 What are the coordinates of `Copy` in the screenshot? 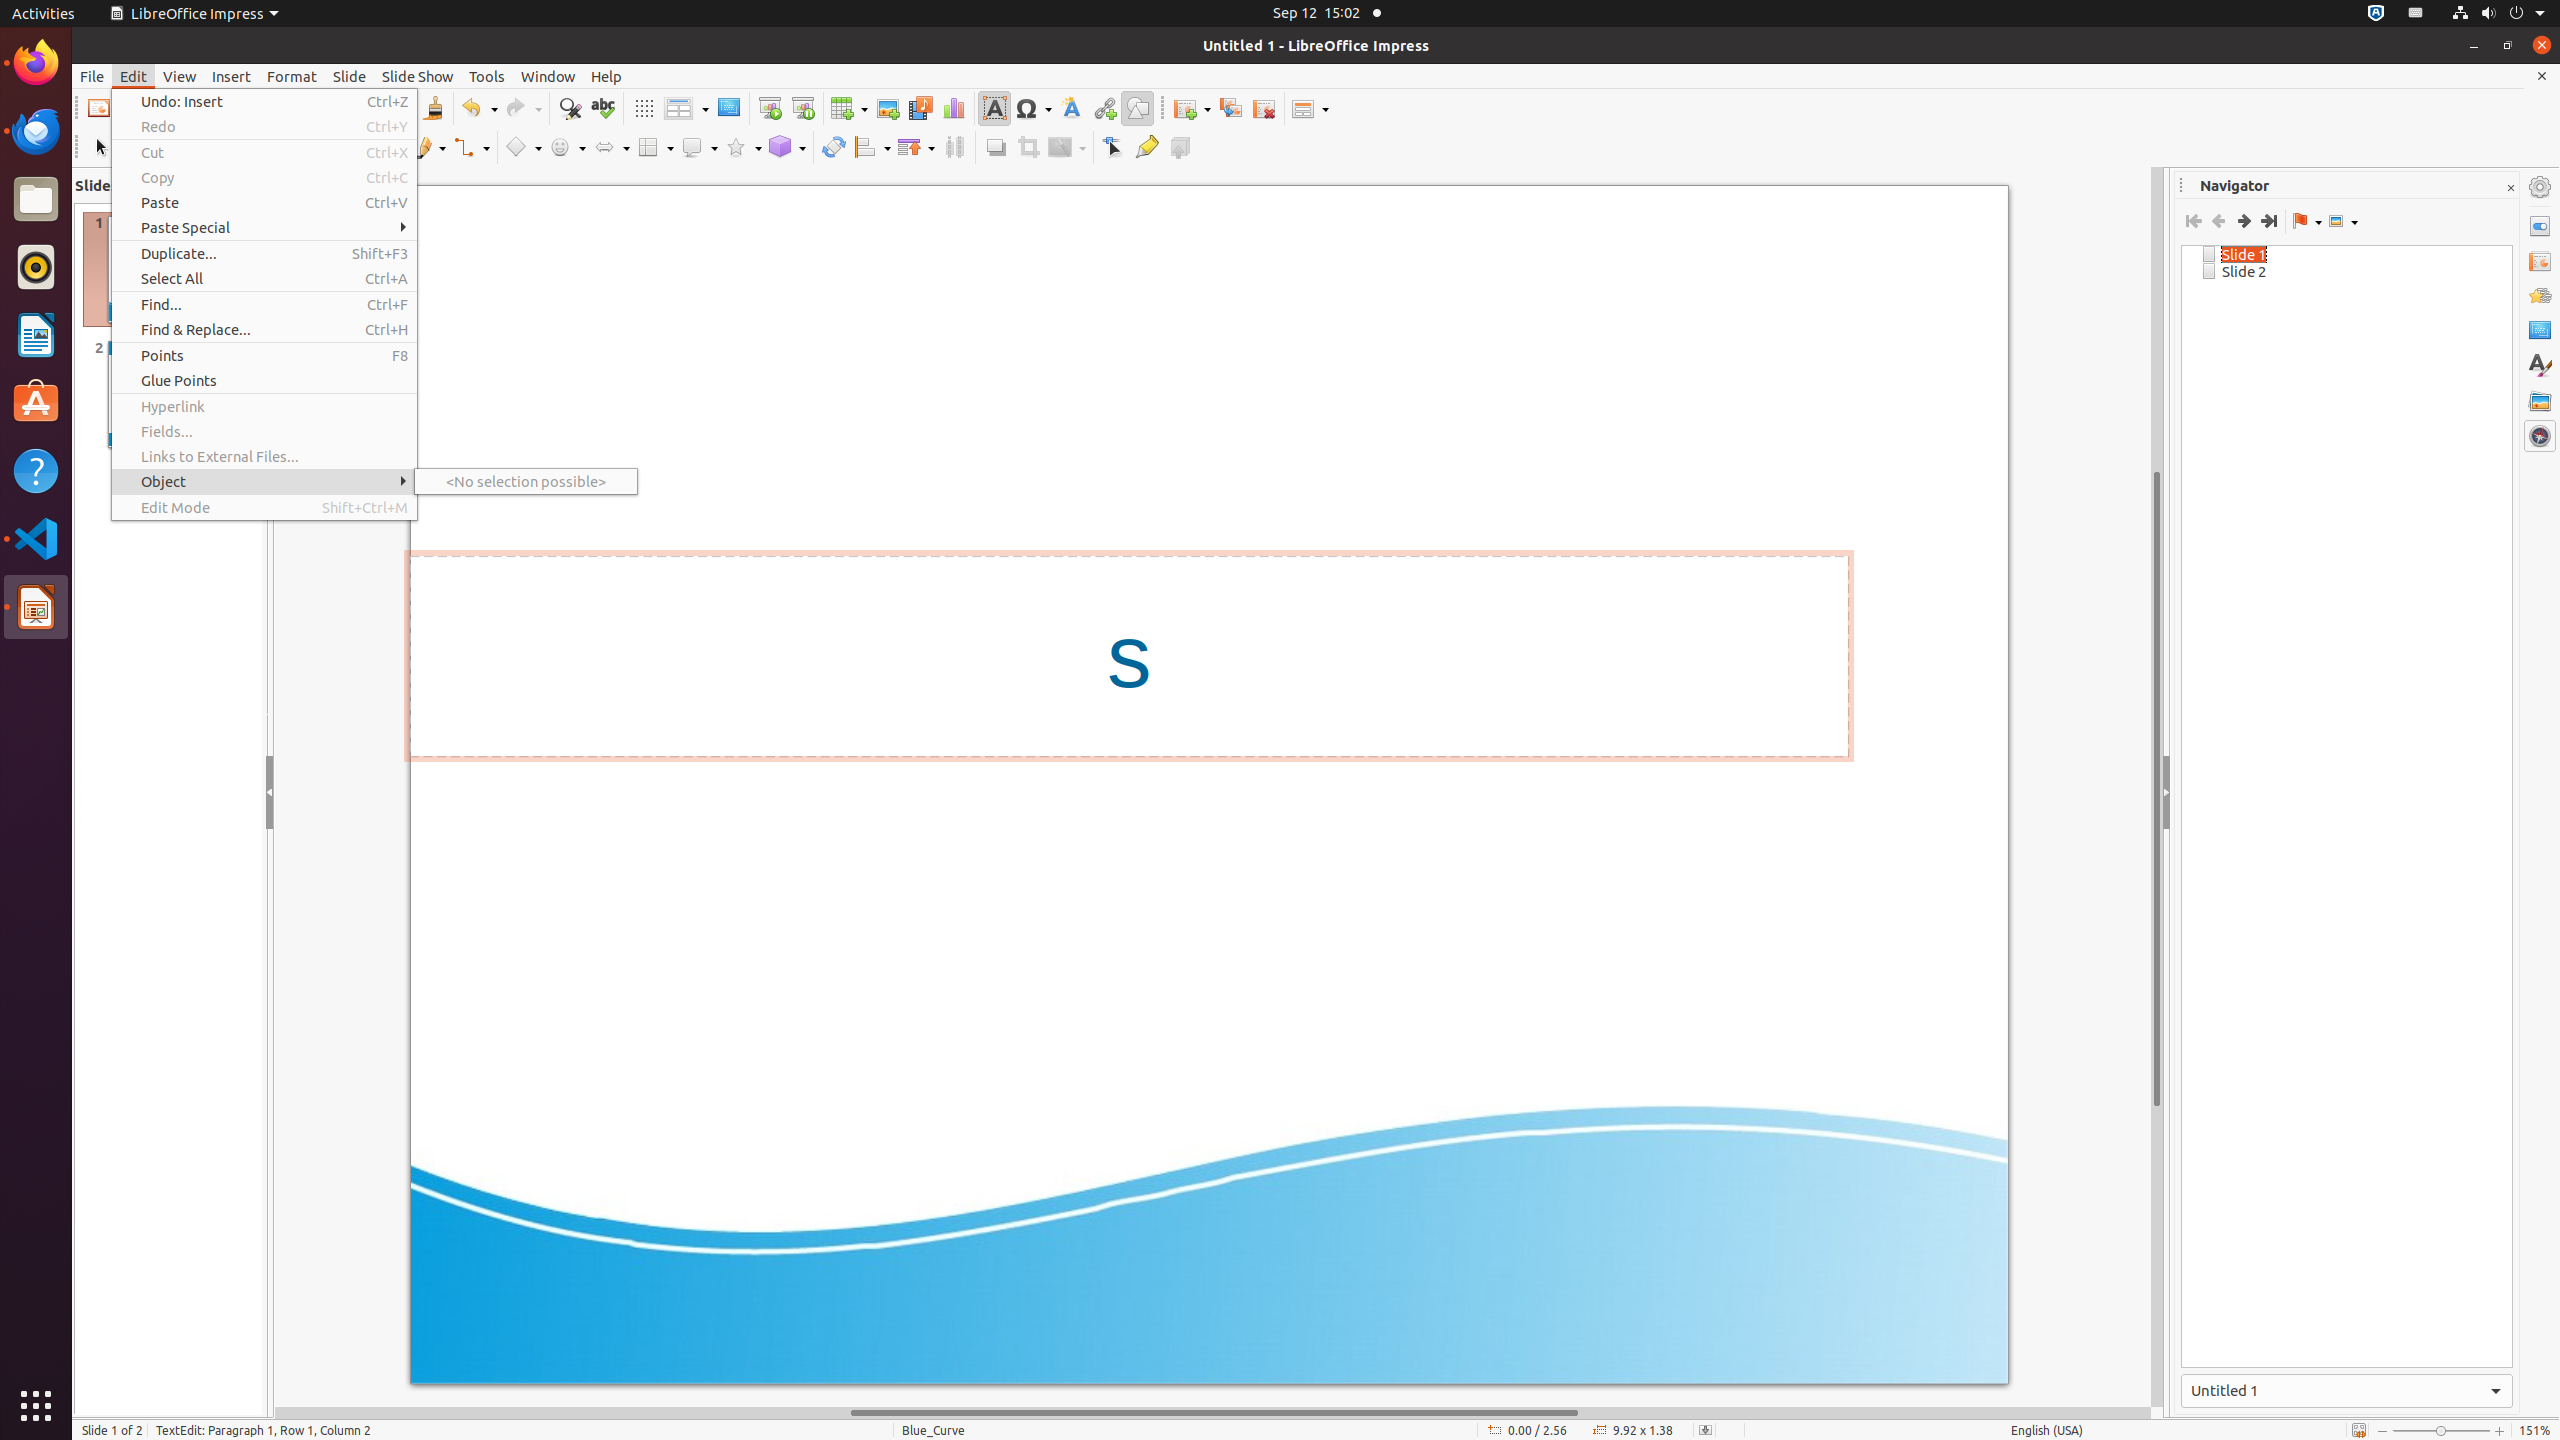 It's located at (264, 178).